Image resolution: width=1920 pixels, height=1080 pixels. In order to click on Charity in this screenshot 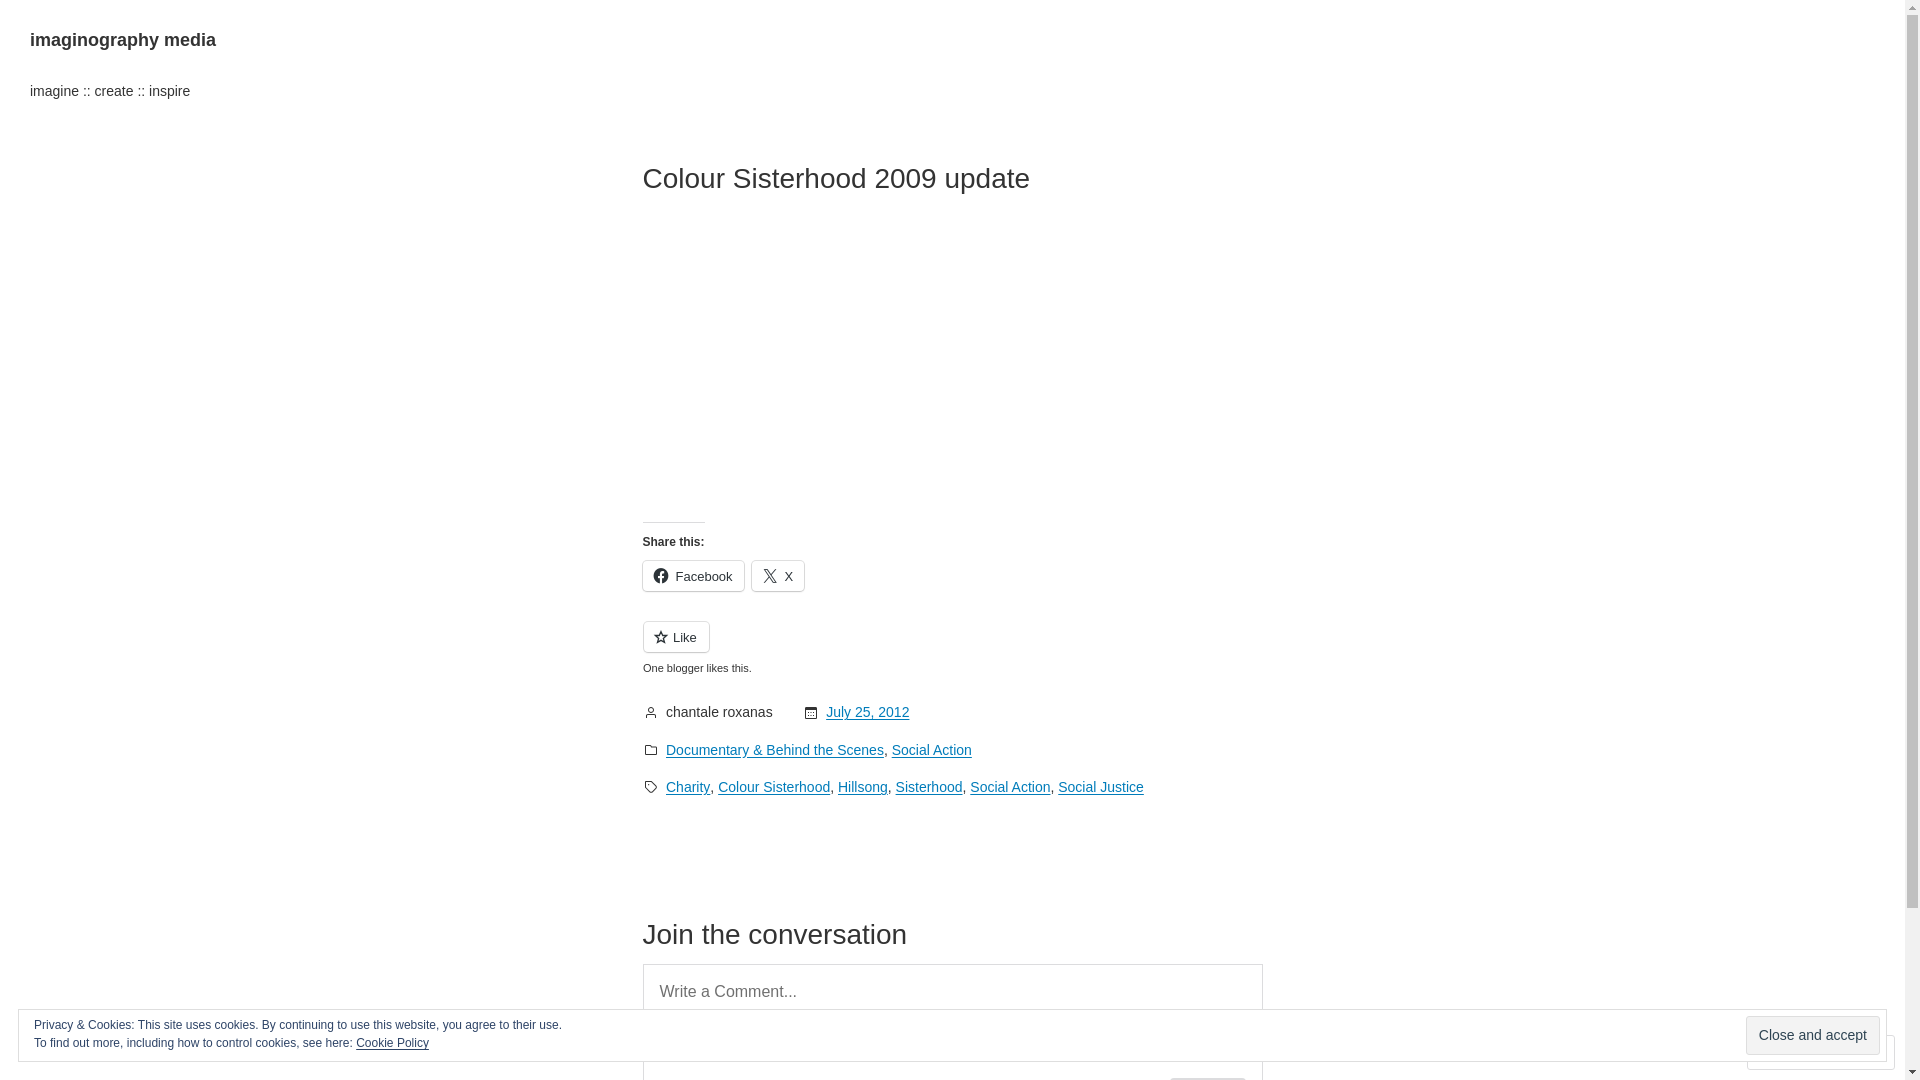, I will do `click(688, 787)`.